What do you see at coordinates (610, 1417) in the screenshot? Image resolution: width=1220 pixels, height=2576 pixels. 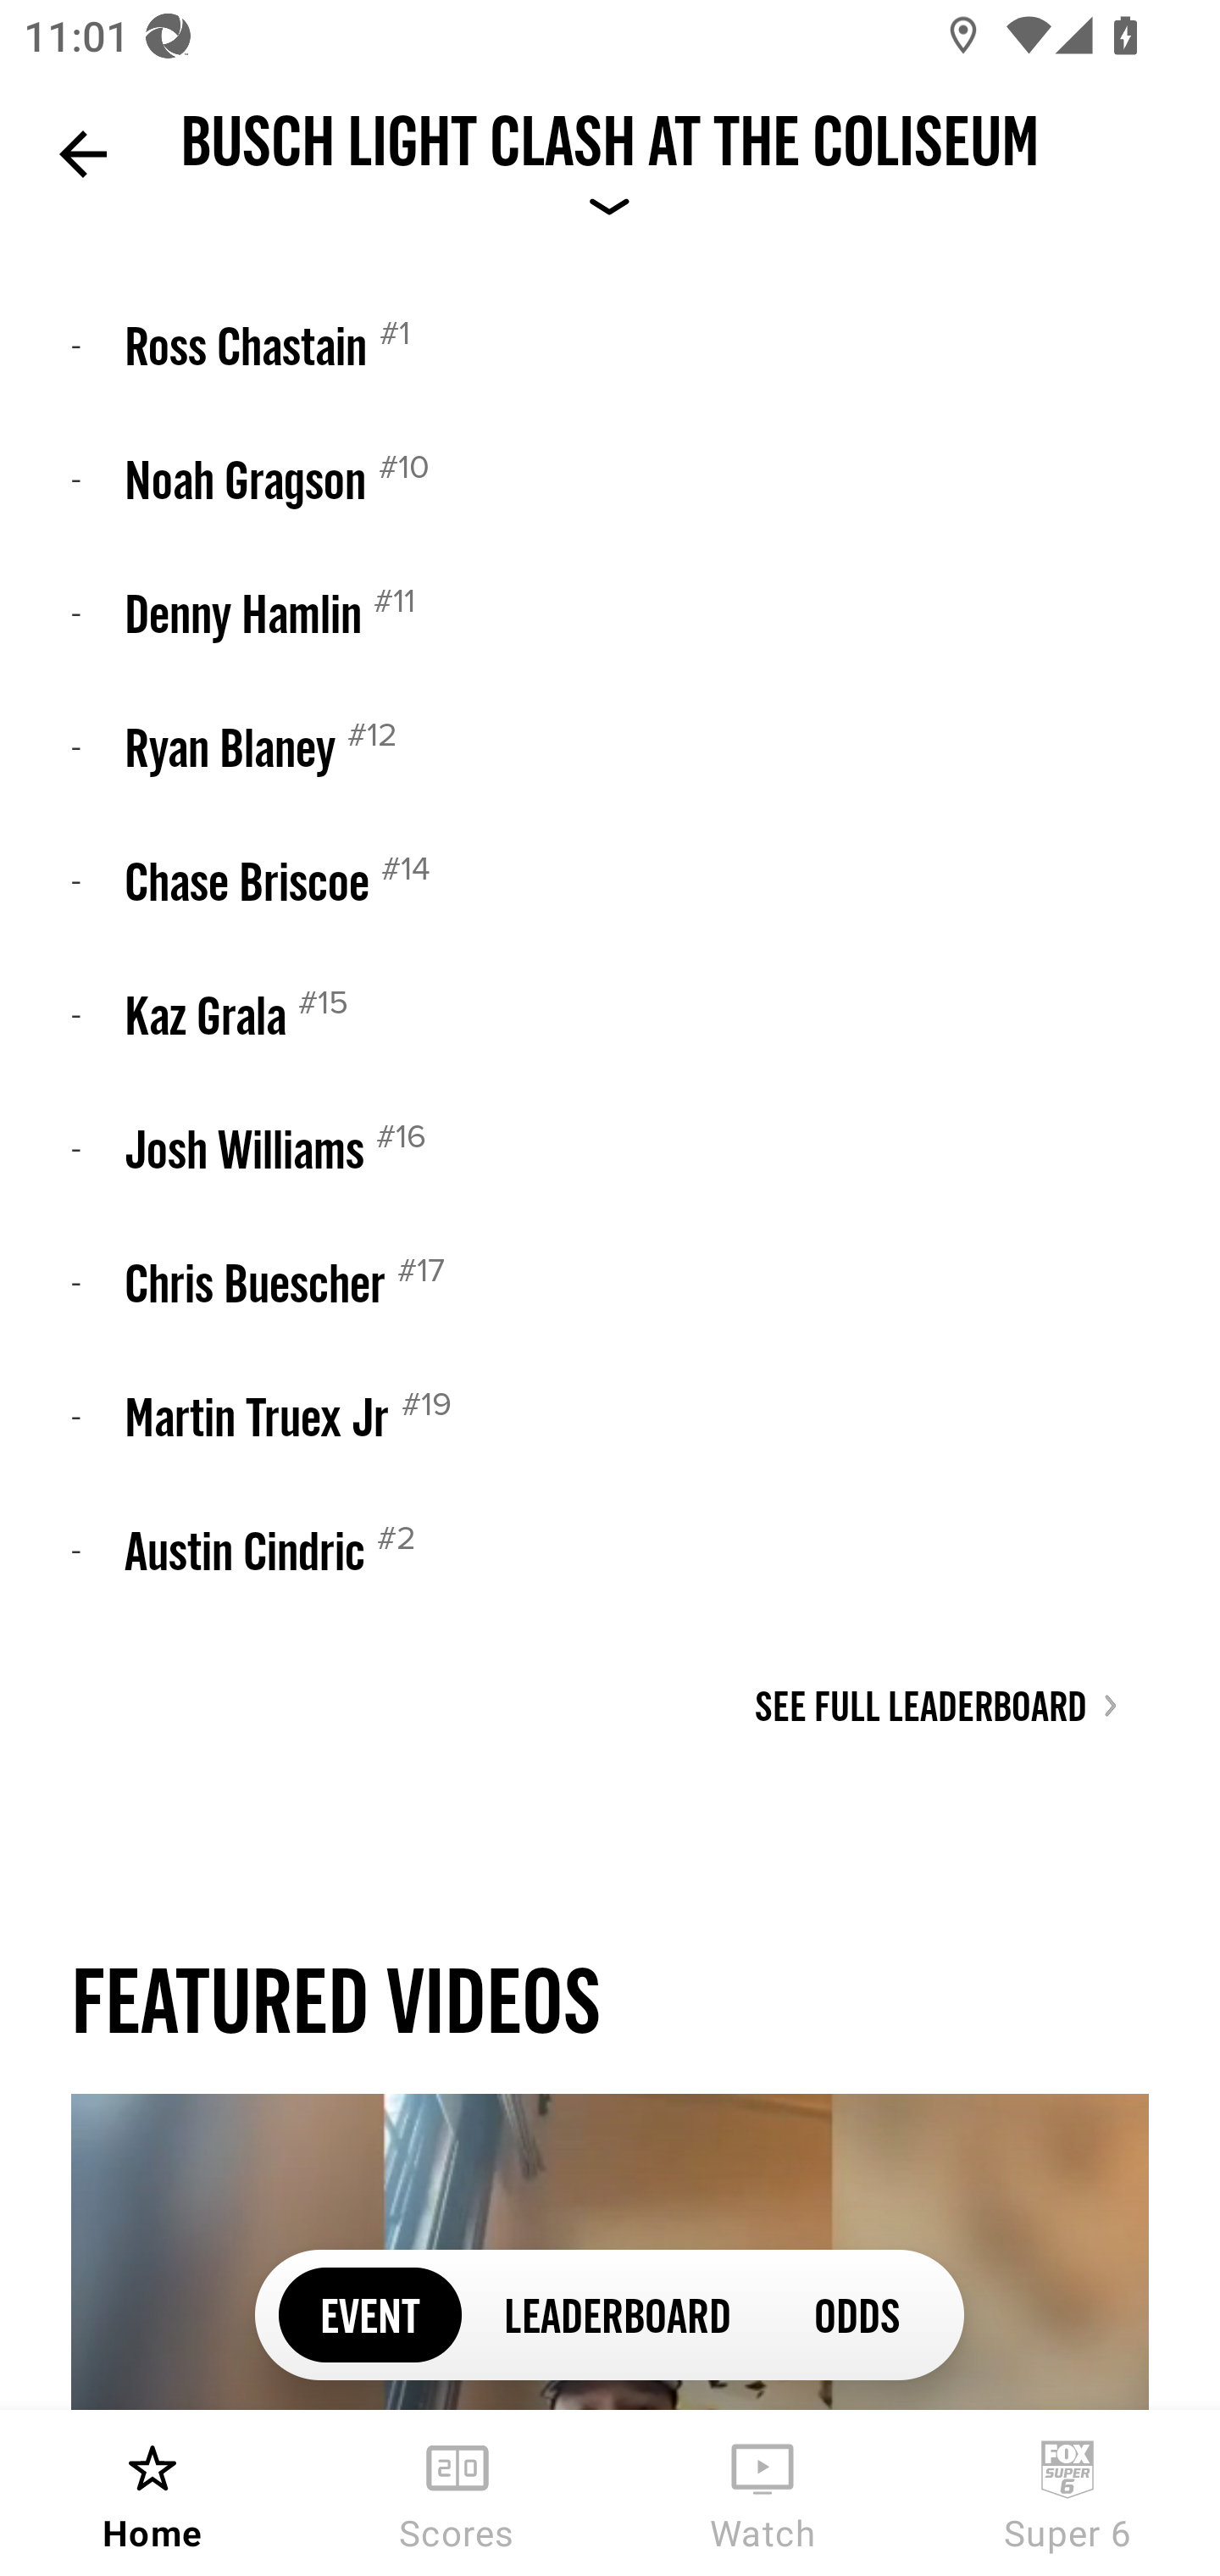 I see `- Martin Truex Jr #19` at bounding box center [610, 1417].